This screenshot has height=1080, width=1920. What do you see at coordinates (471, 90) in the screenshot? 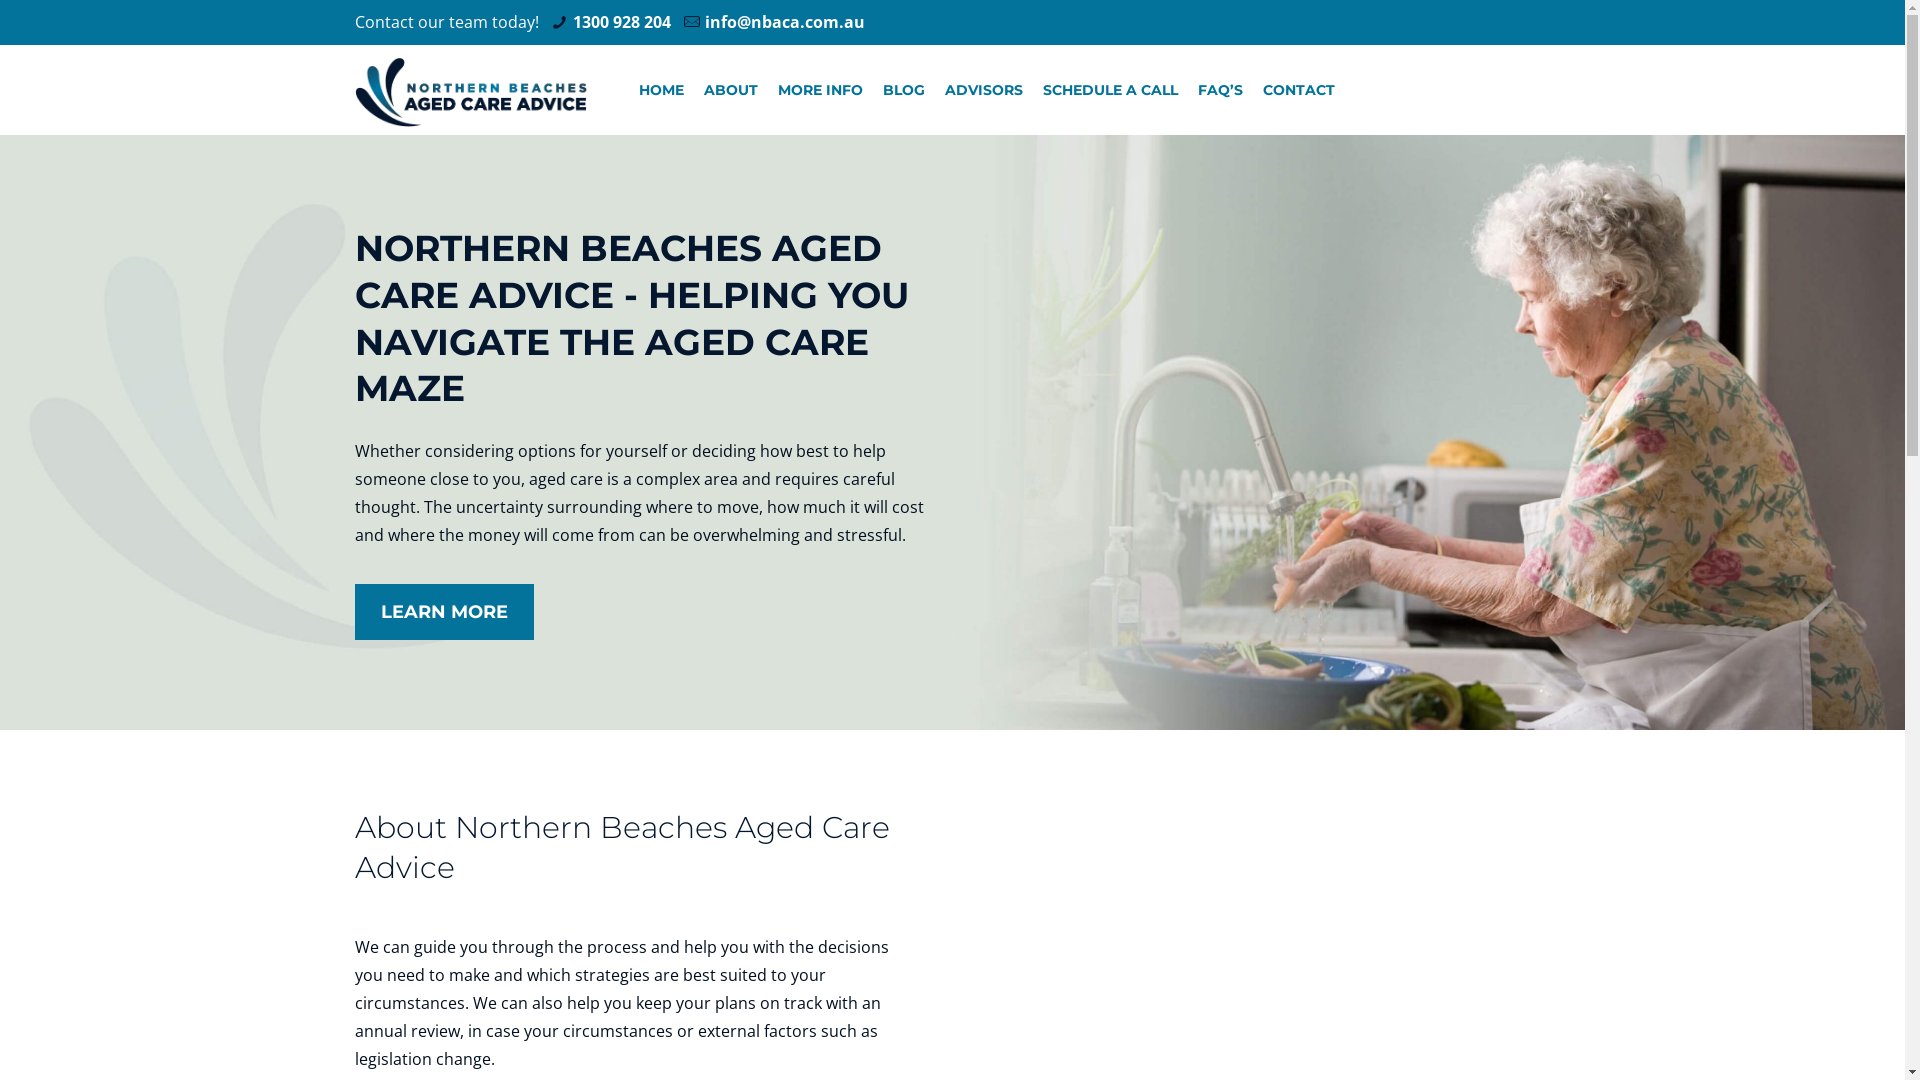
I see `Northern Beaches Aged Care Advice` at bounding box center [471, 90].